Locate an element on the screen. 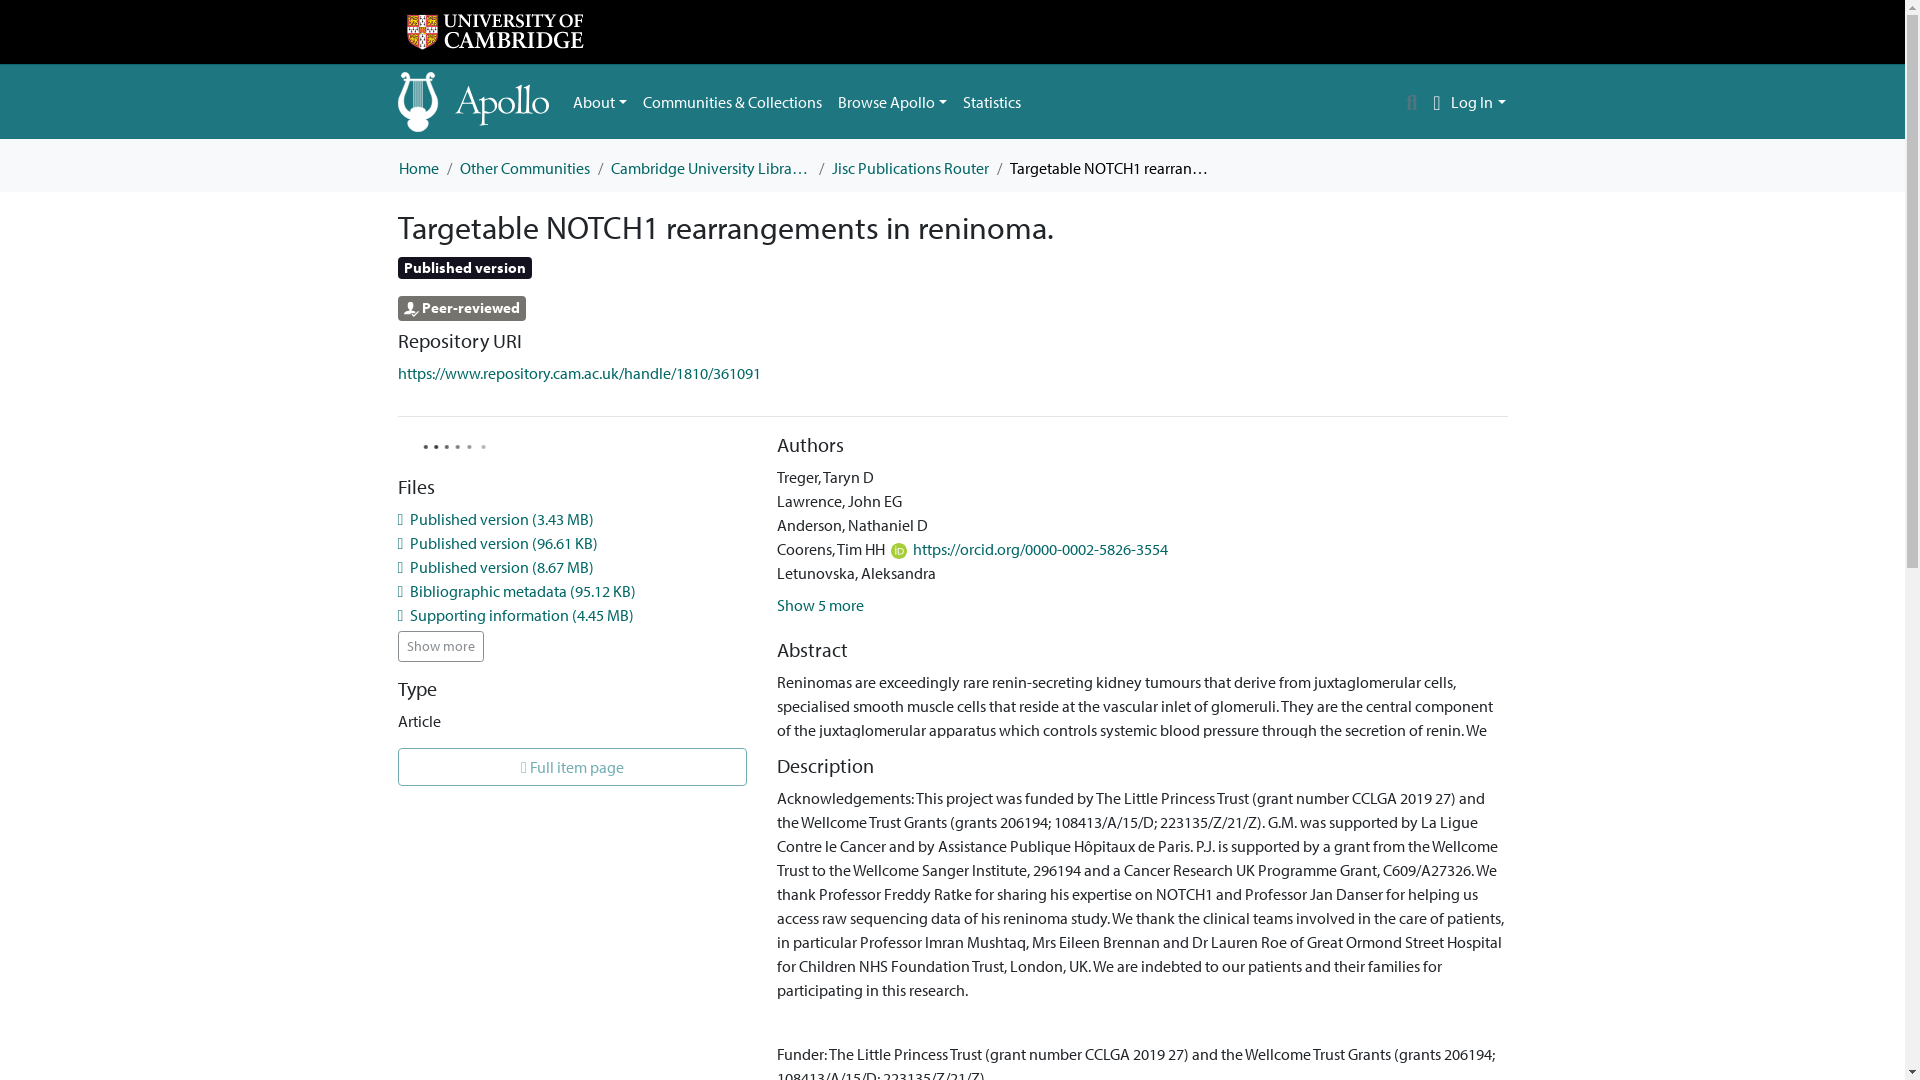 Image resolution: width=1920 pixels, height=1080 pixels. Statistics is located at coordinates (992, 102).